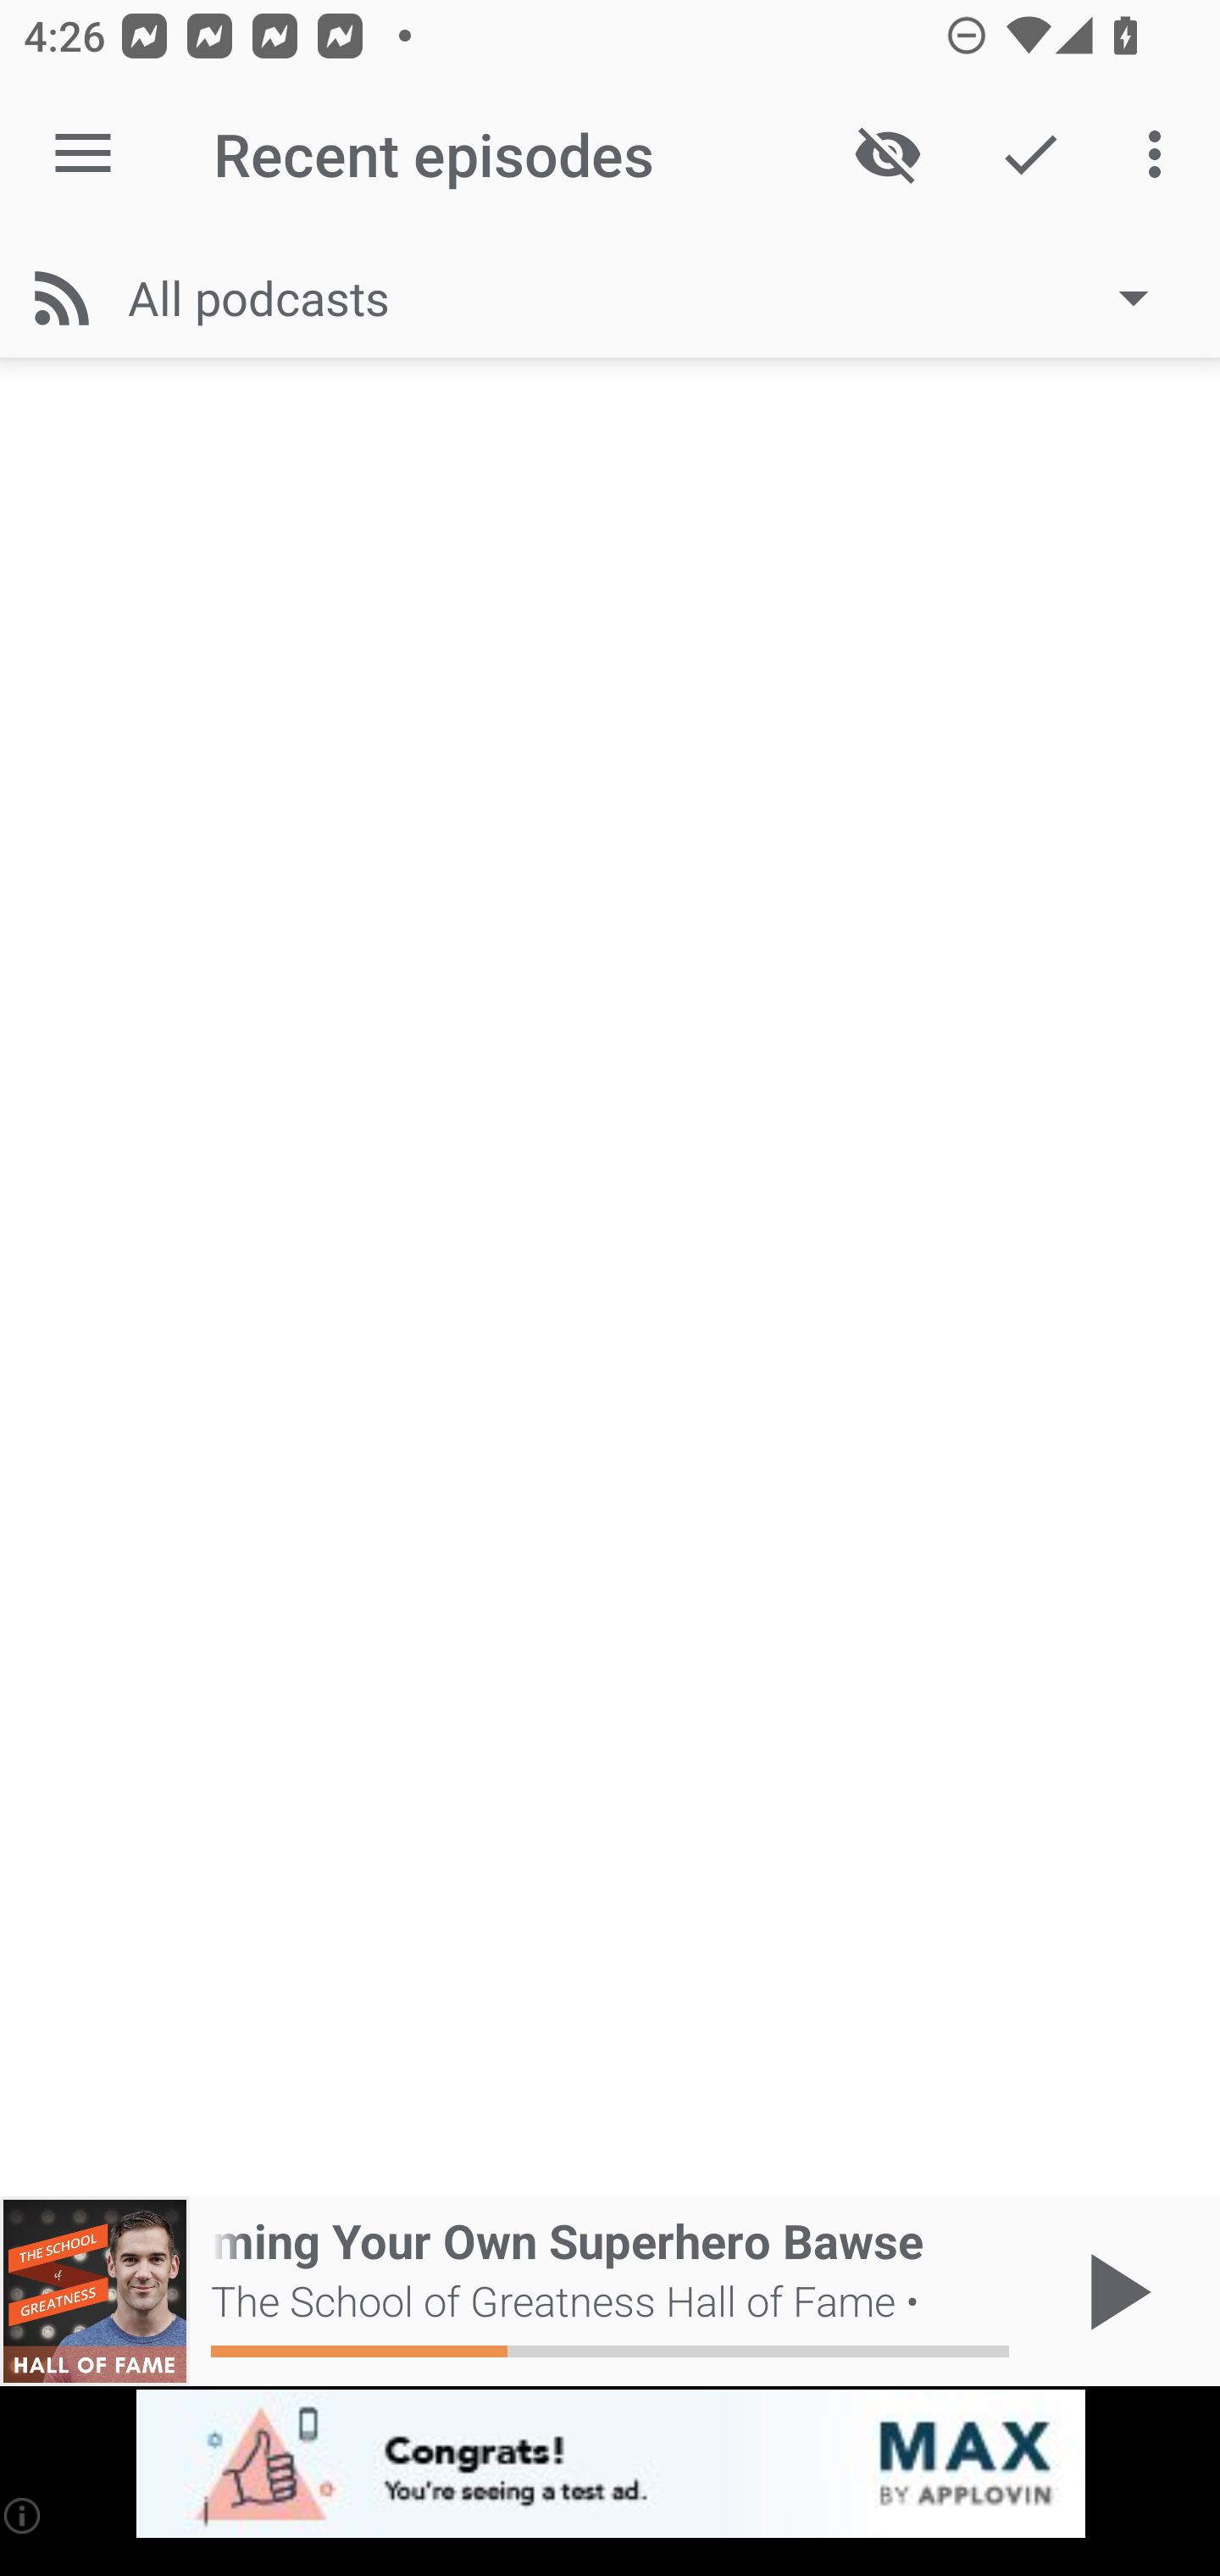 Image resolution: width=1220 pixels, height=2576 pixels. I want to click on Play / Pause, so click(1113, 2291).